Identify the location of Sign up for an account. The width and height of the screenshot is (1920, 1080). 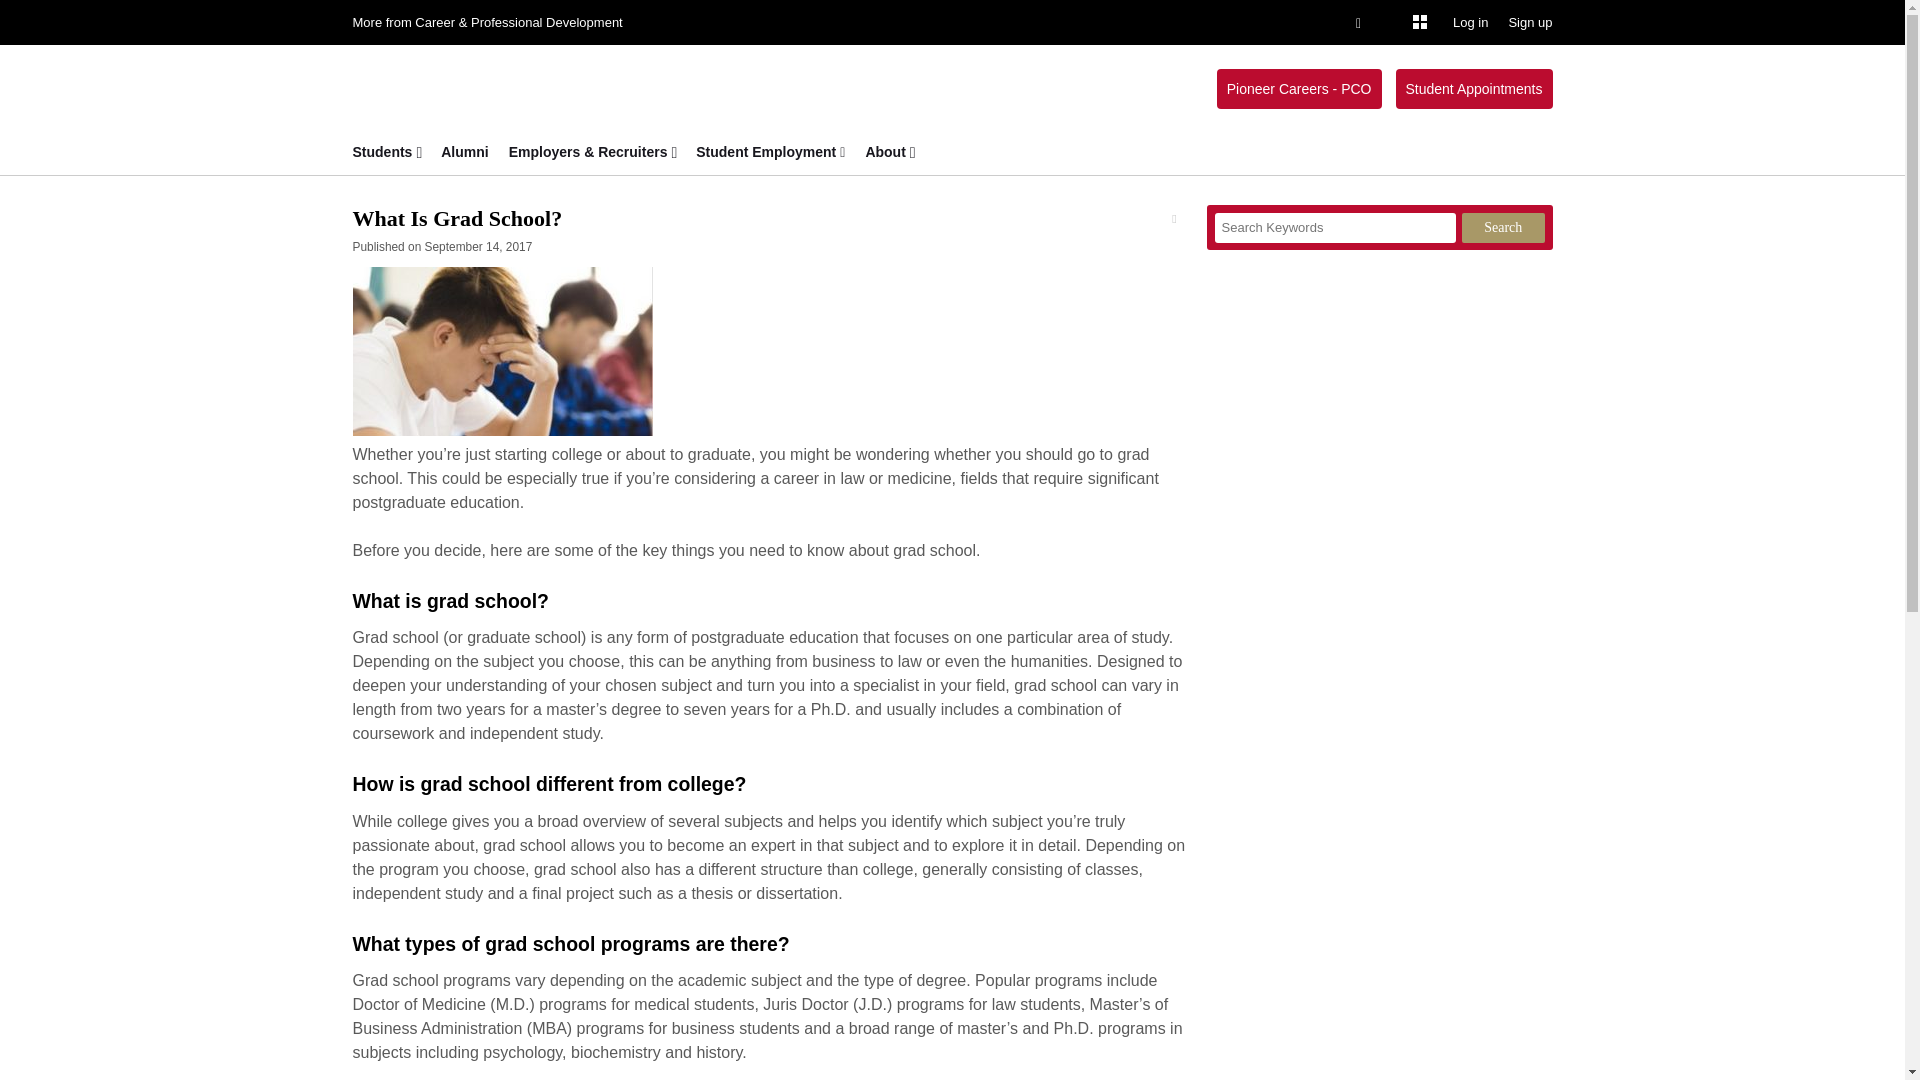
(1529, 22).